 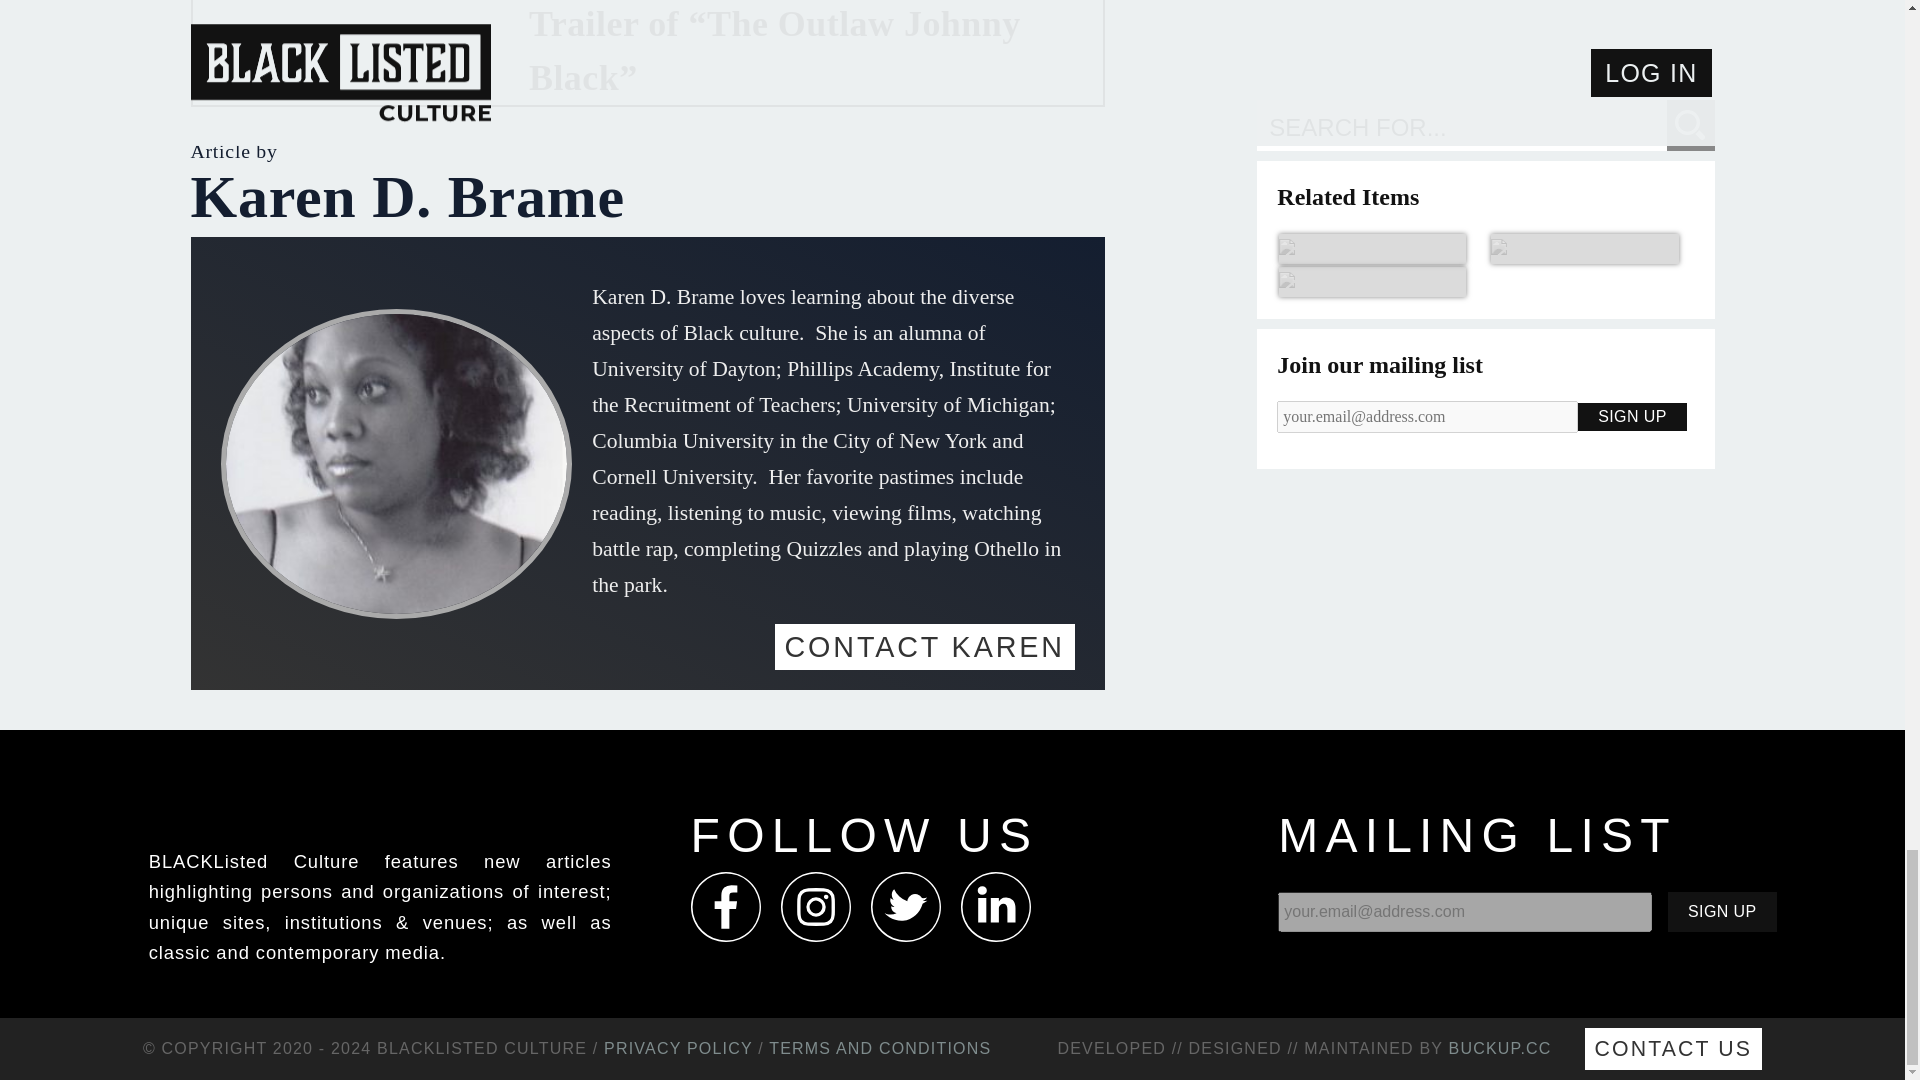 What do you see at coordinates (1500, 1048) in the screenshot?
I see `BUCKUP.CC` at bounding box center [1500, 1048].